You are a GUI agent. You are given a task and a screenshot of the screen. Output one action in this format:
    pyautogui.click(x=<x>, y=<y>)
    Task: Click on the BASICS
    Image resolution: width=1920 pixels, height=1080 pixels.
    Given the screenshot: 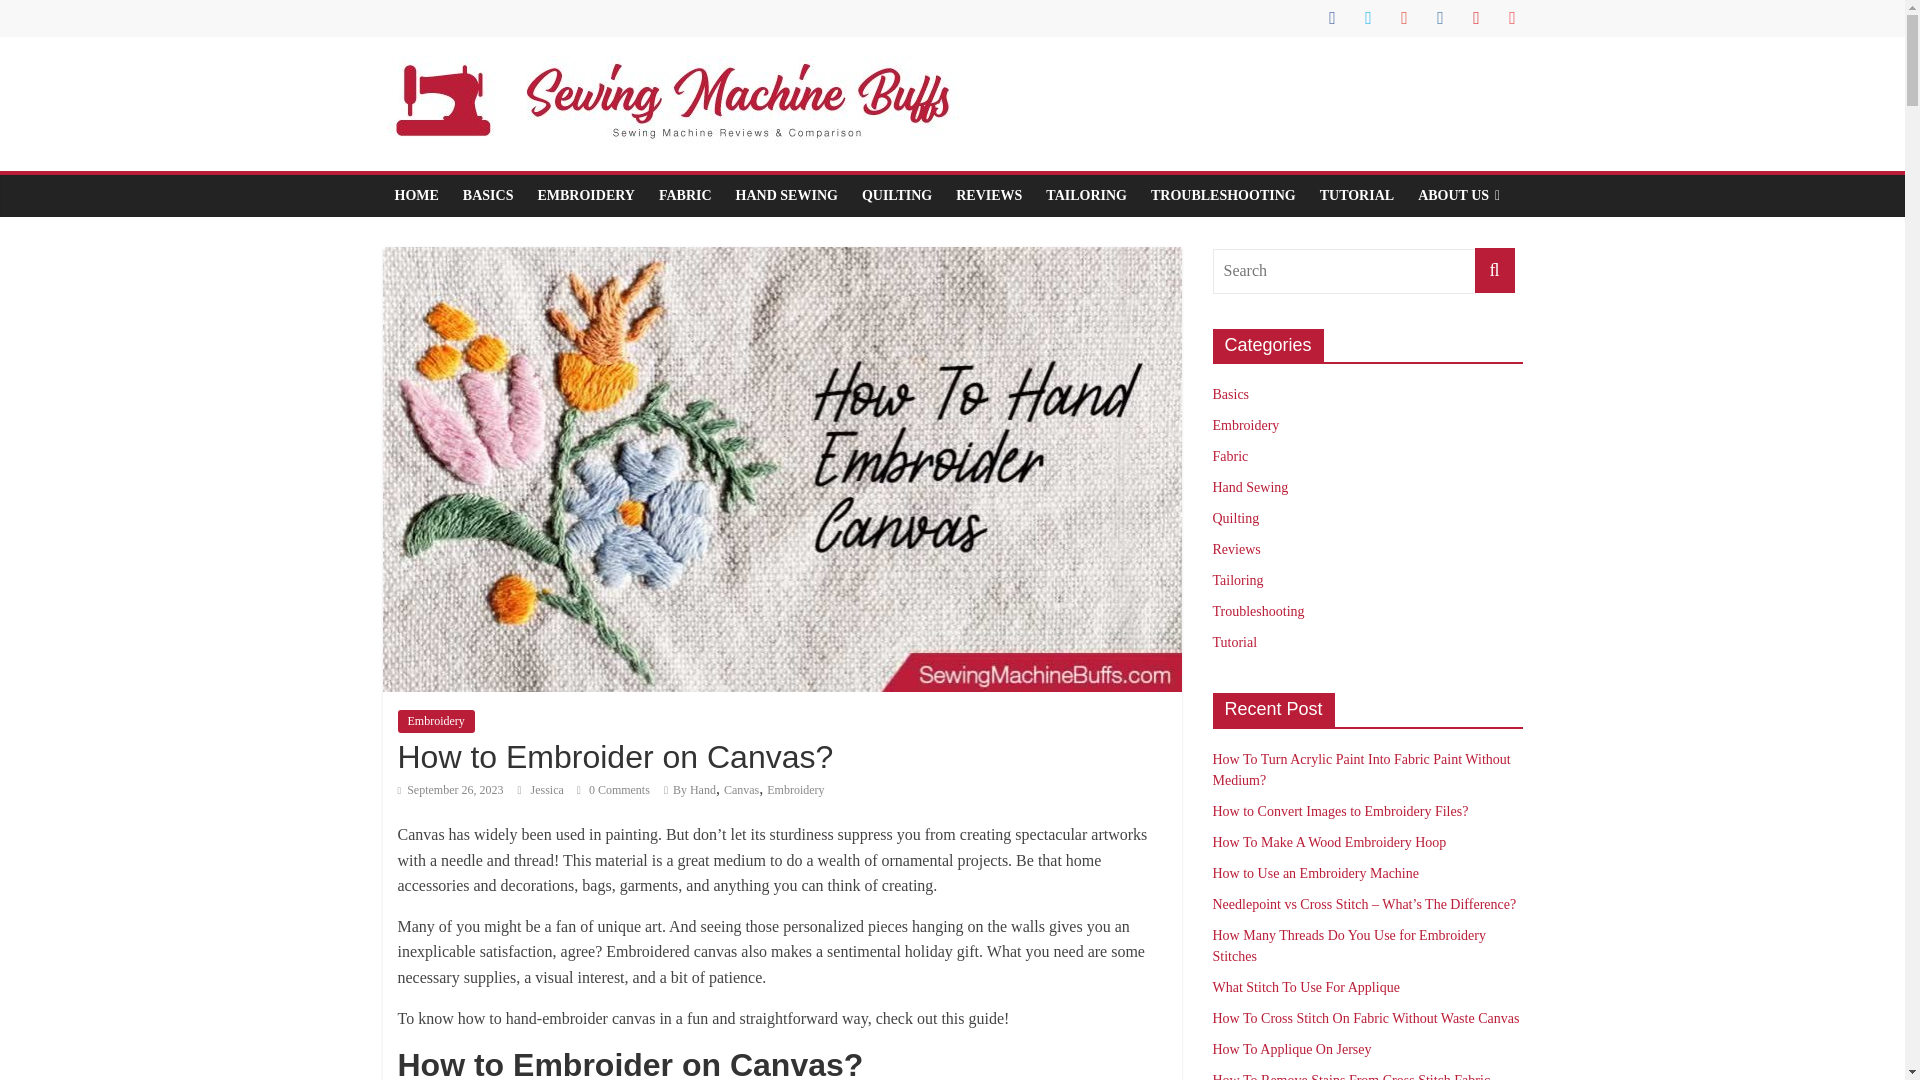 What is the action you would take?
    pyautogui.click(x=488, y=196)
    